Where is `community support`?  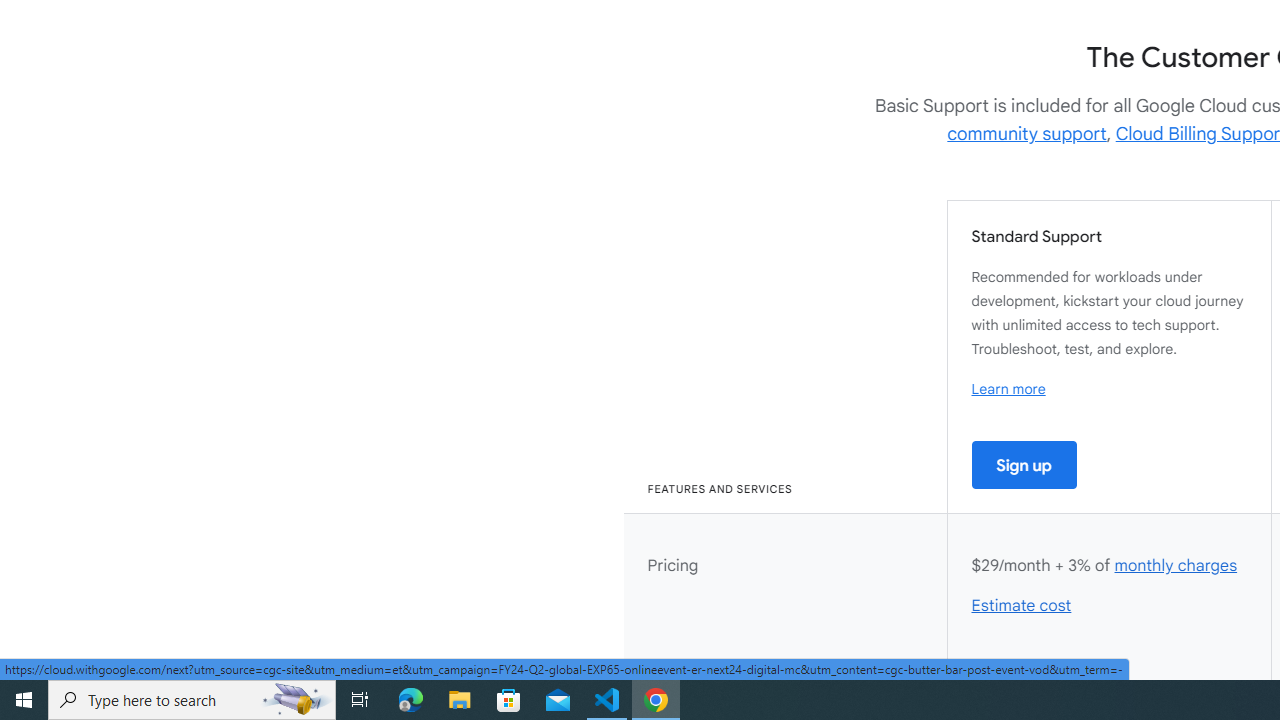
community support is located at coordinates (1027, 134).